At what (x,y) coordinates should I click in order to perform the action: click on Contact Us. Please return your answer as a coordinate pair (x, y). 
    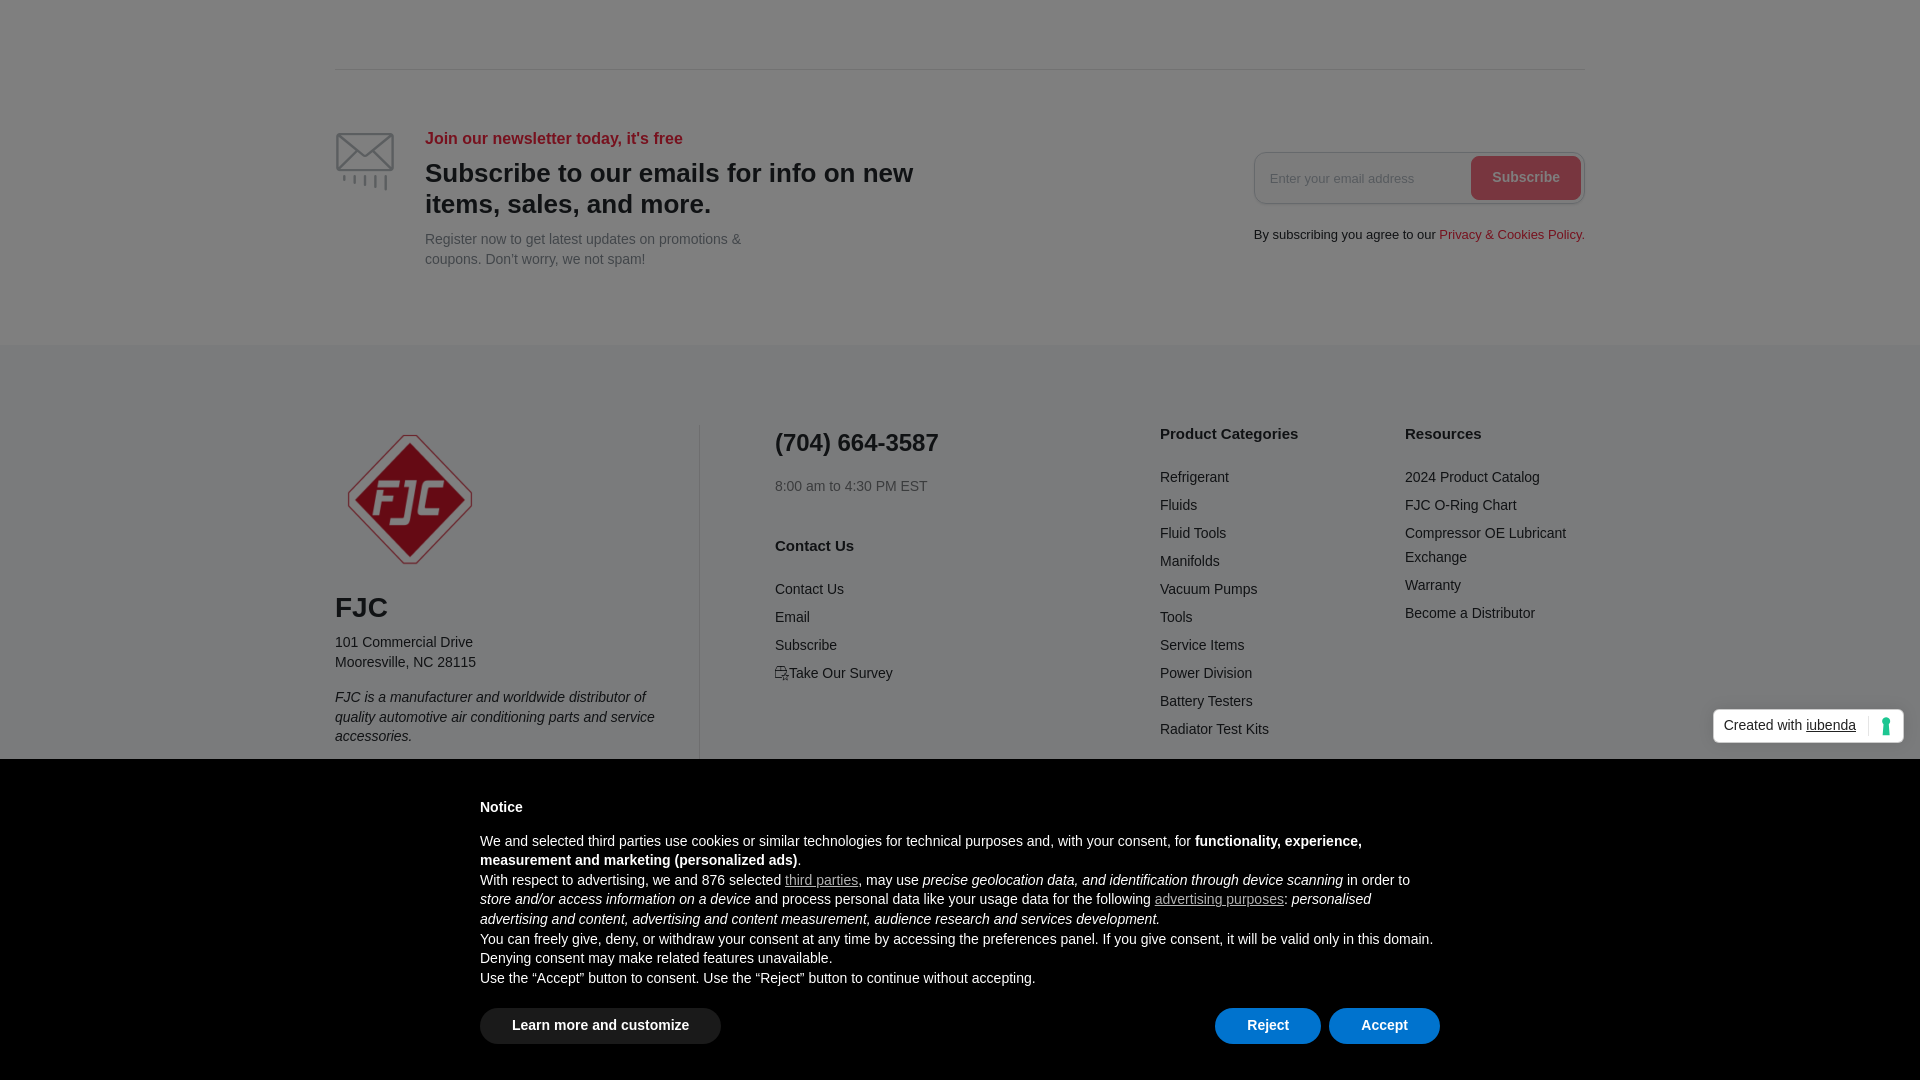
    Looking at the image, I should click on (810, 589).